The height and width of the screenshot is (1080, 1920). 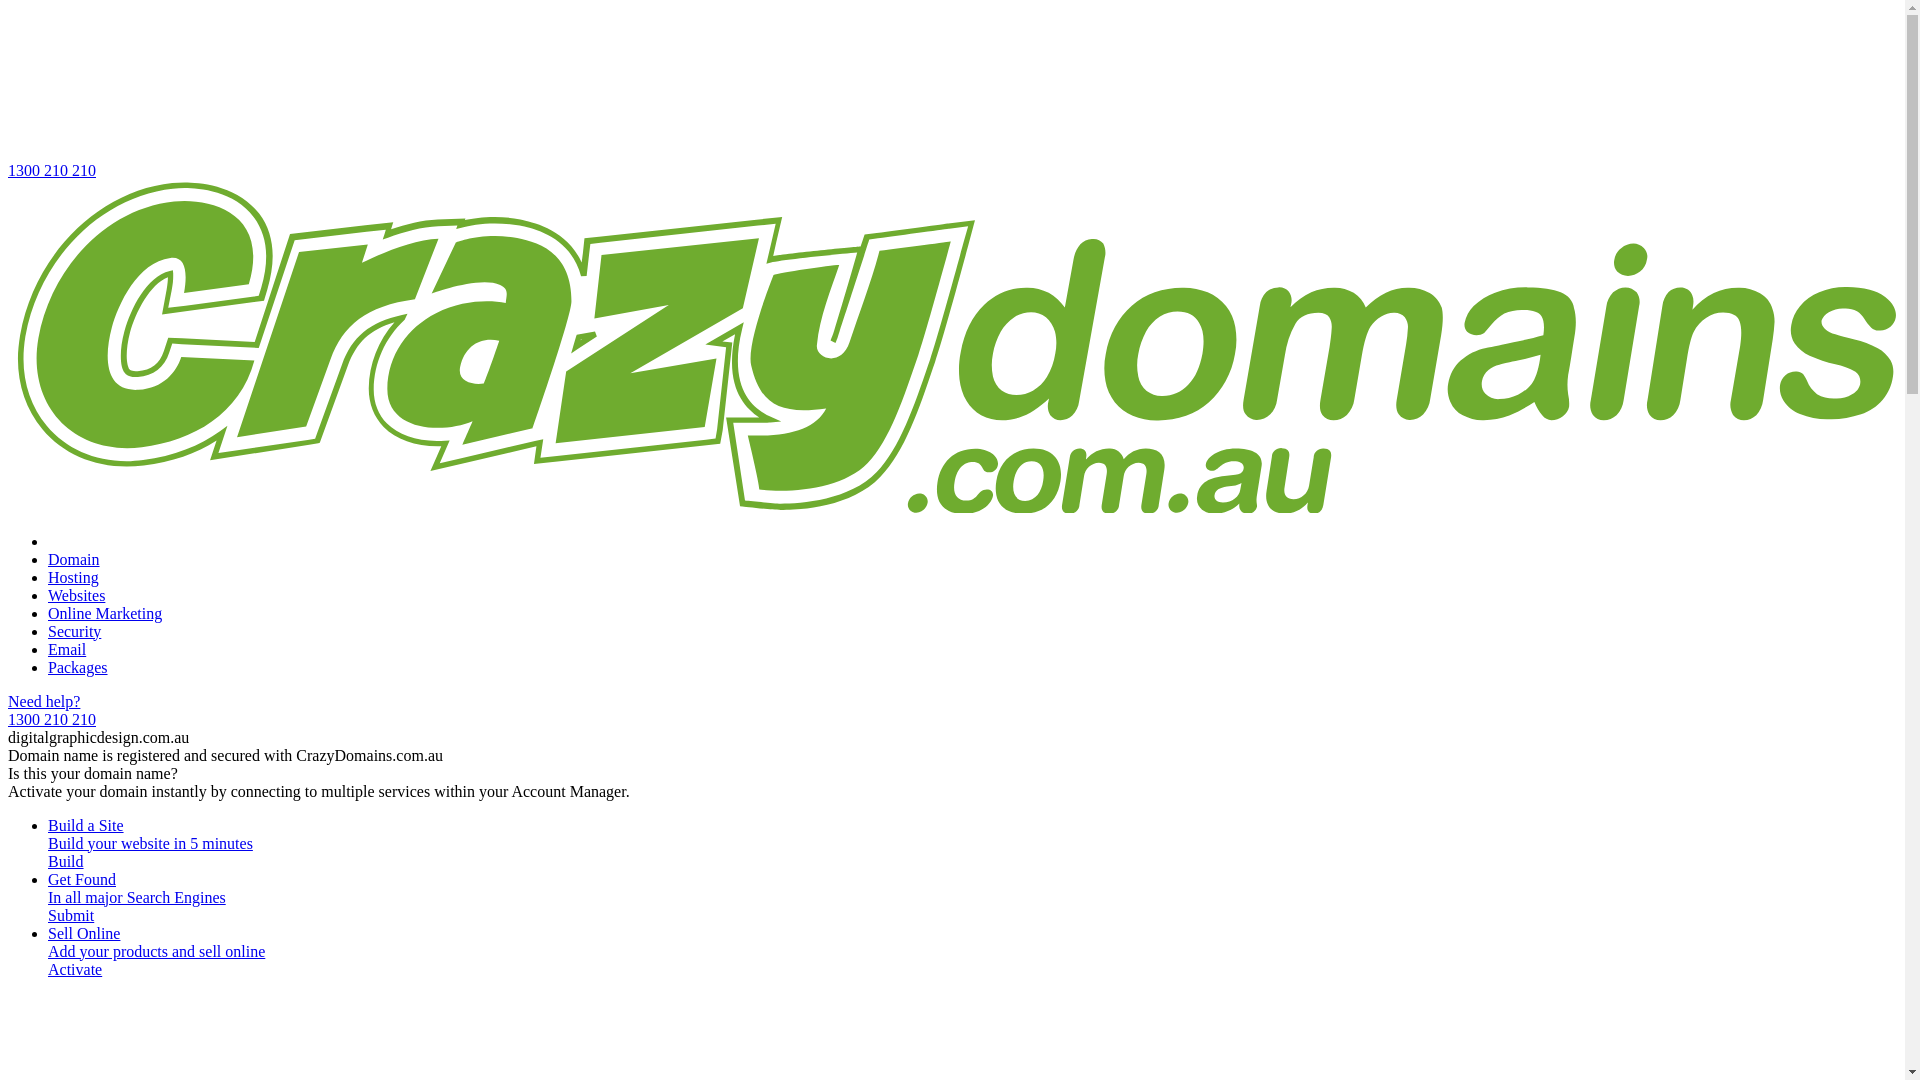 I want to click on Email, so click(x=67, y=650).